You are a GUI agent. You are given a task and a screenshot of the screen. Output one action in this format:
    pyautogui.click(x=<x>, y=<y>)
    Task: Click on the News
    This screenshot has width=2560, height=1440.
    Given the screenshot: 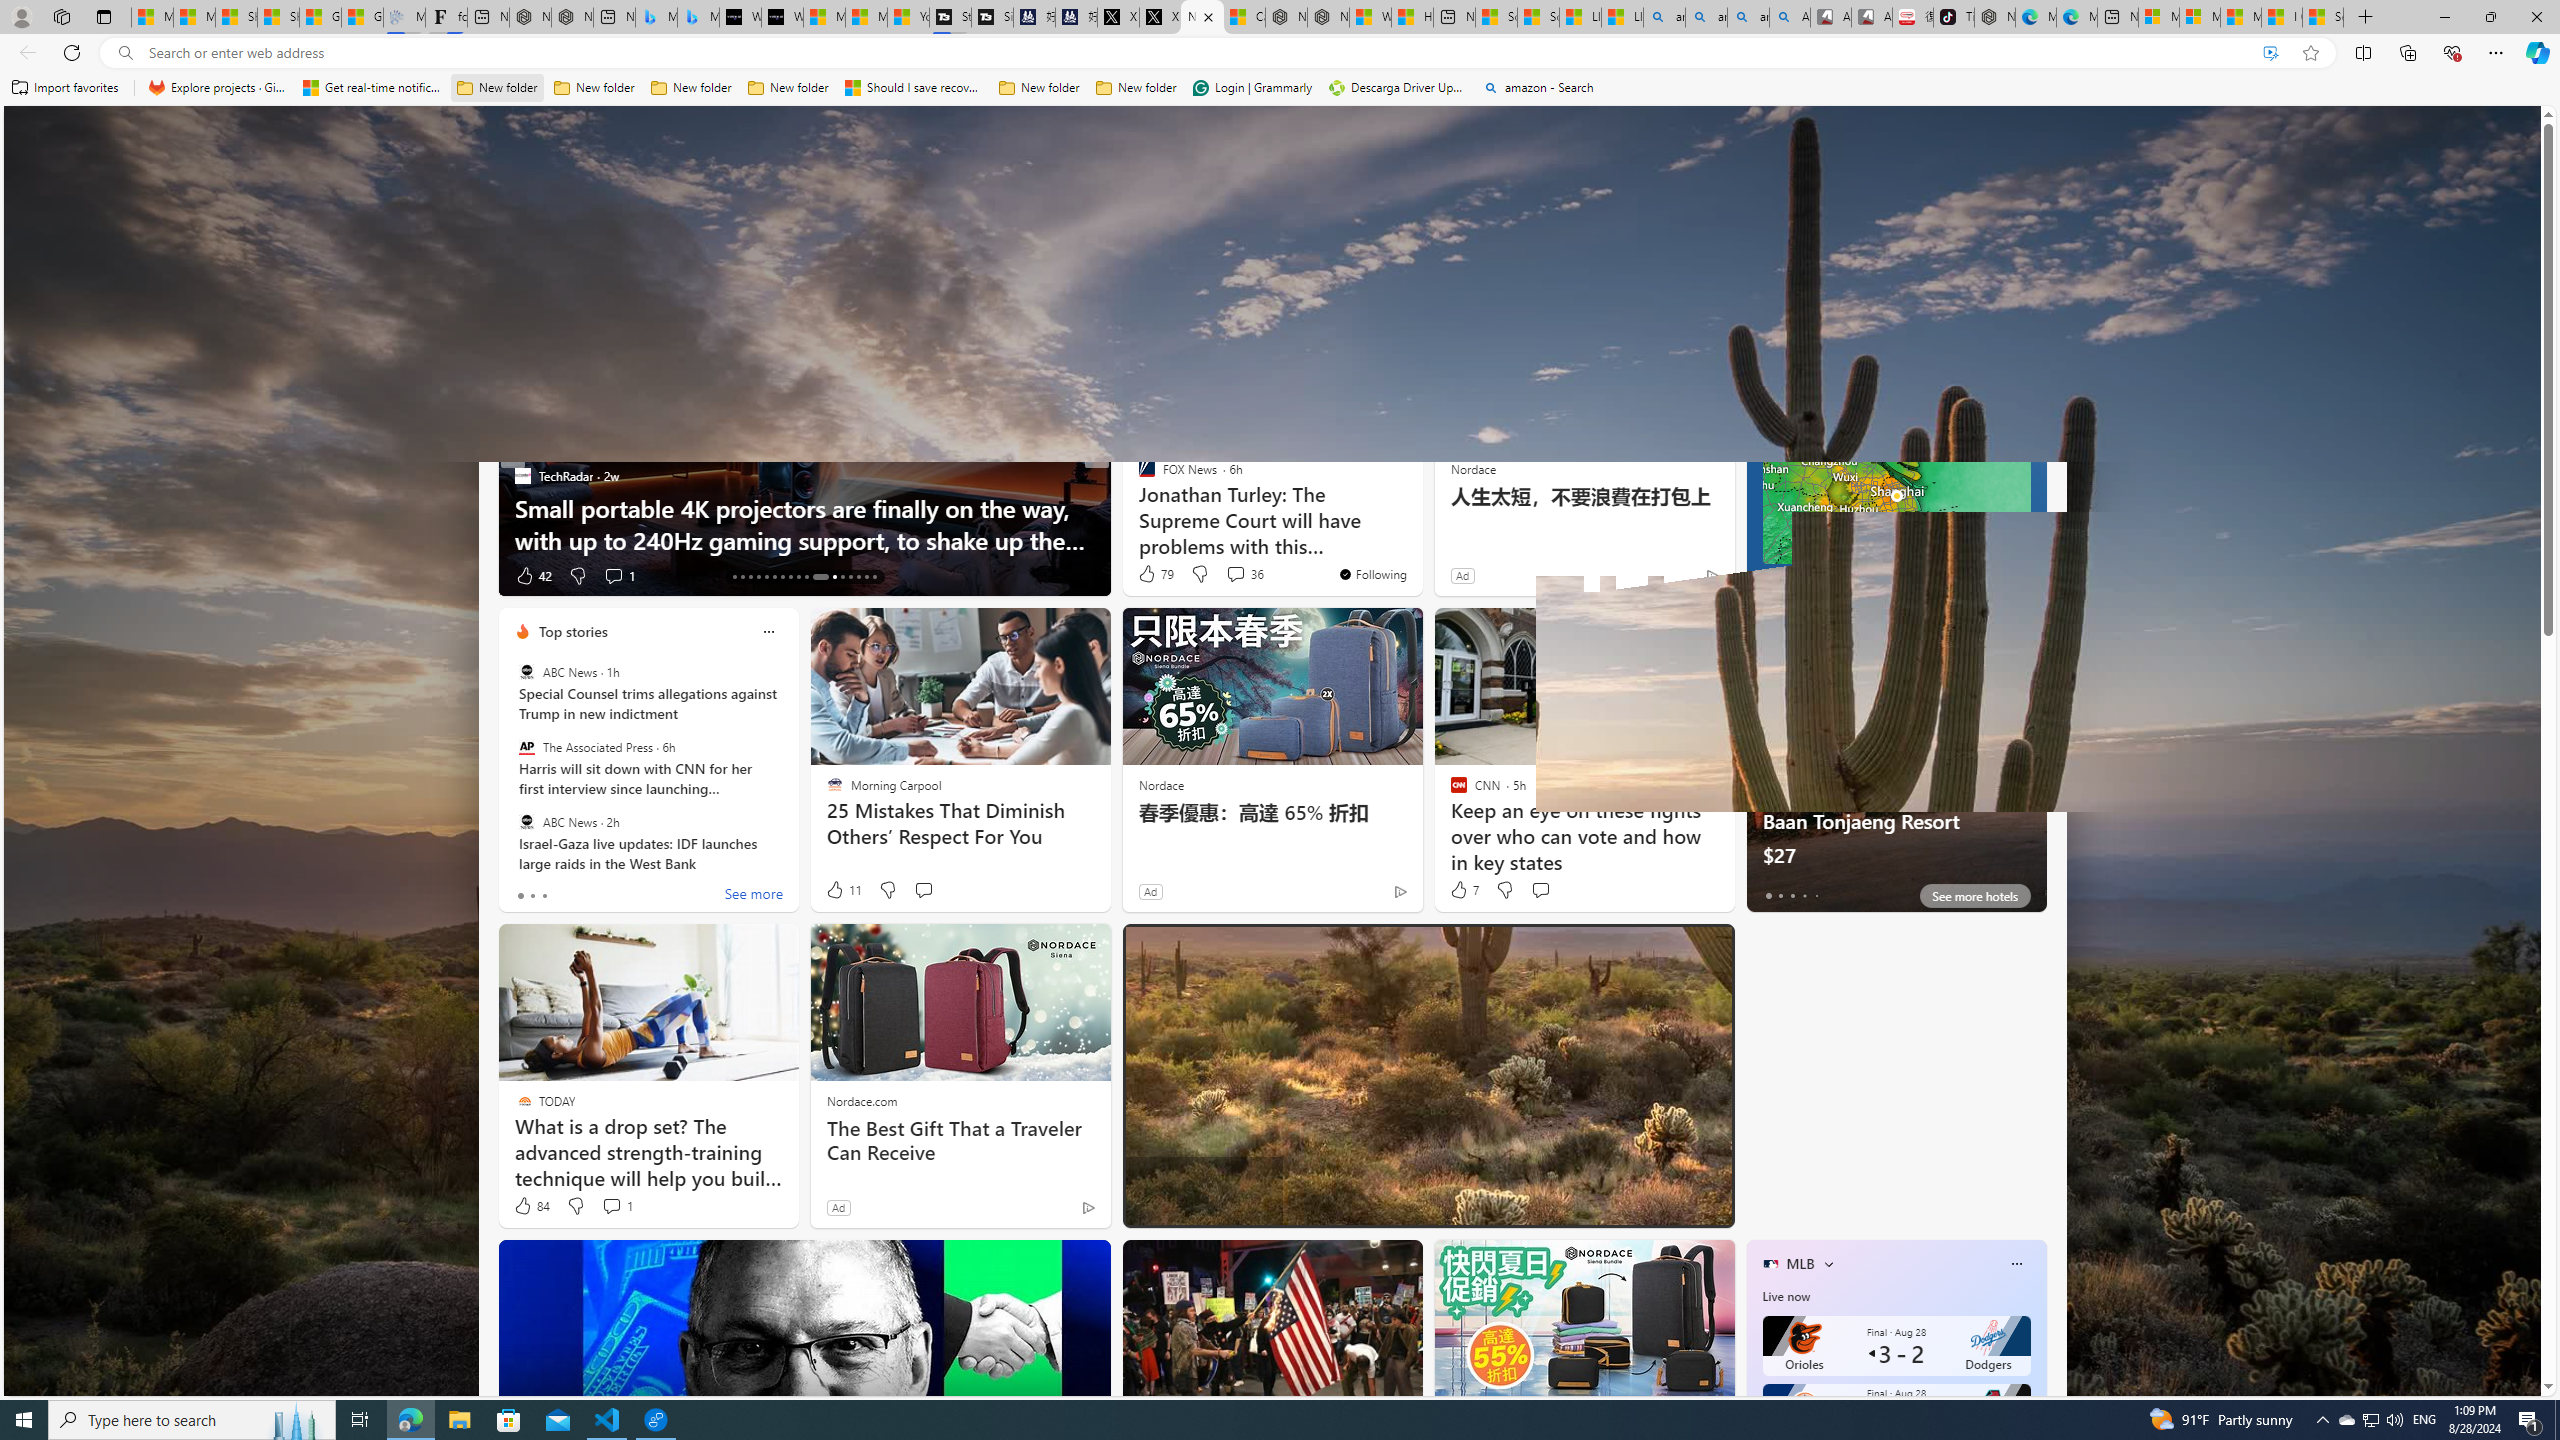 What is the action you would take?
    pyautogui.click(x=701, y=266)
    